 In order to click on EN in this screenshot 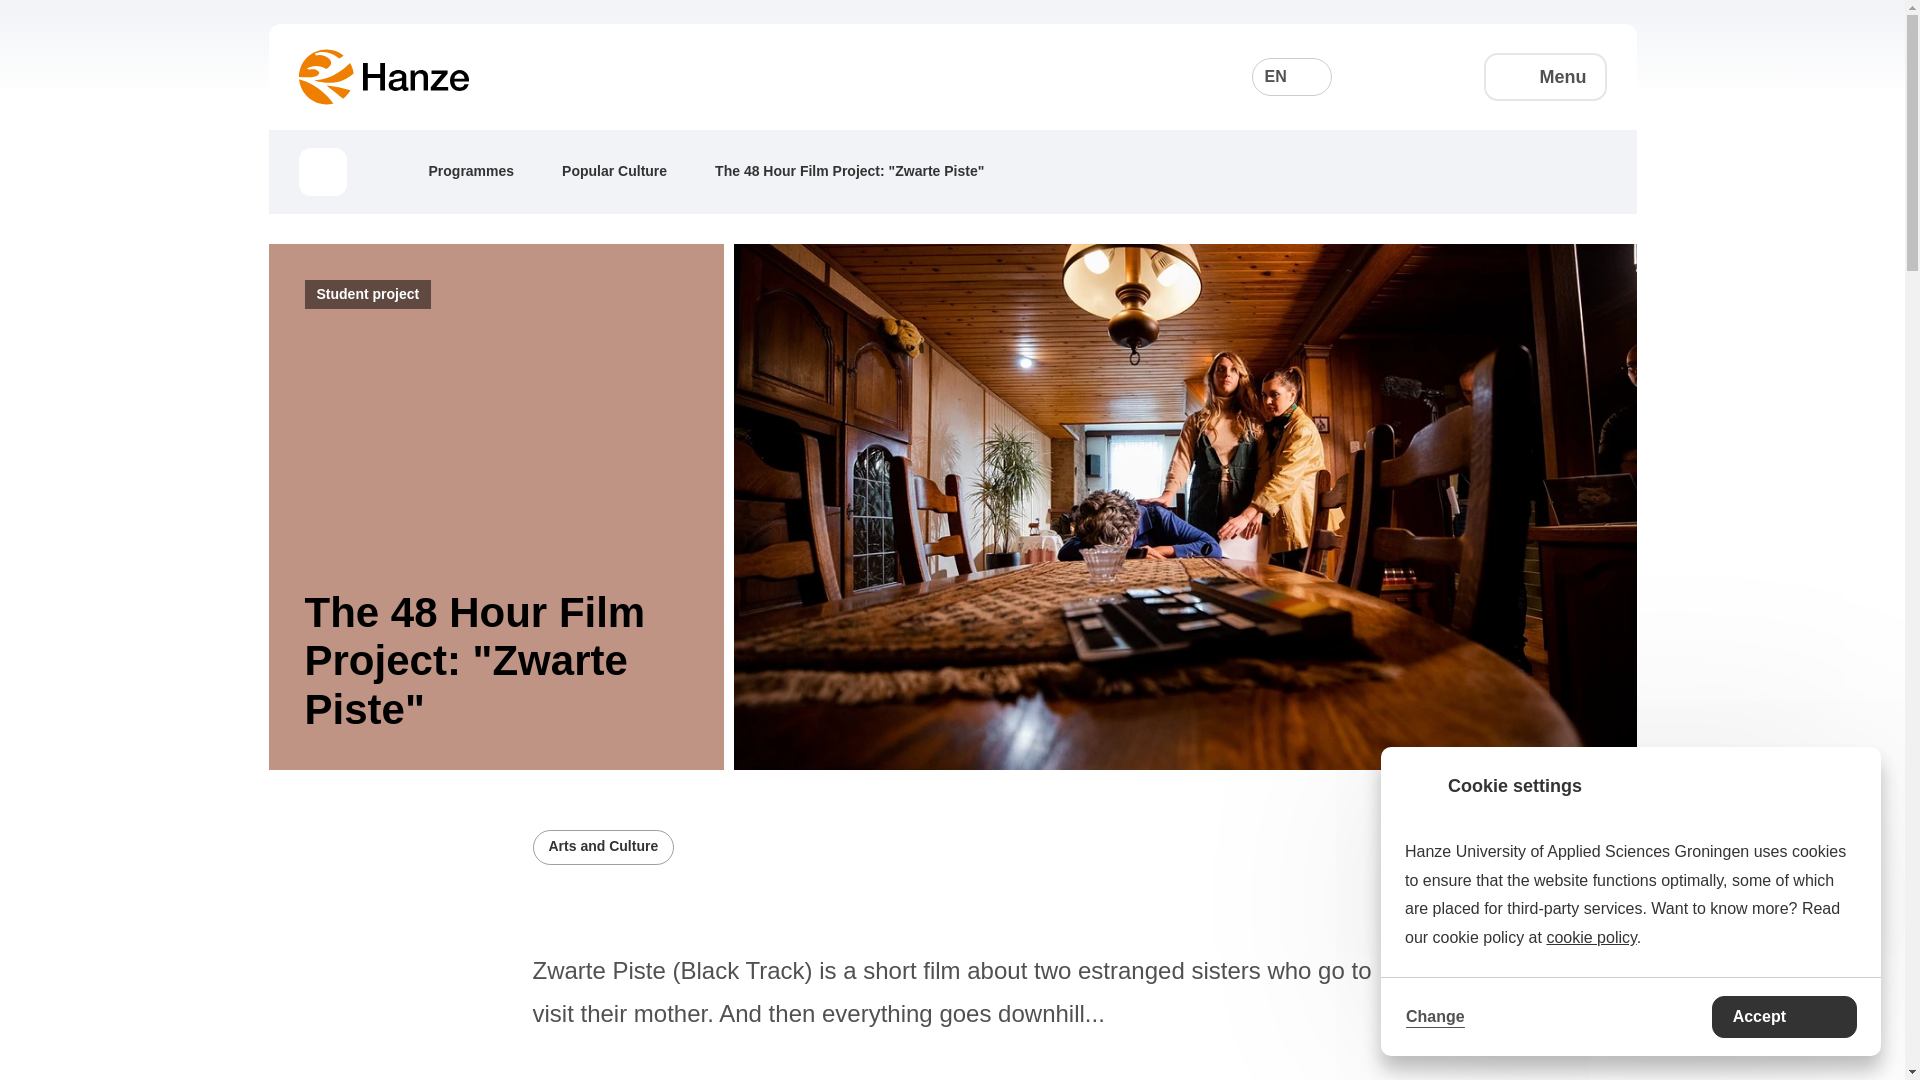, I will do `click(1292, 77)`.